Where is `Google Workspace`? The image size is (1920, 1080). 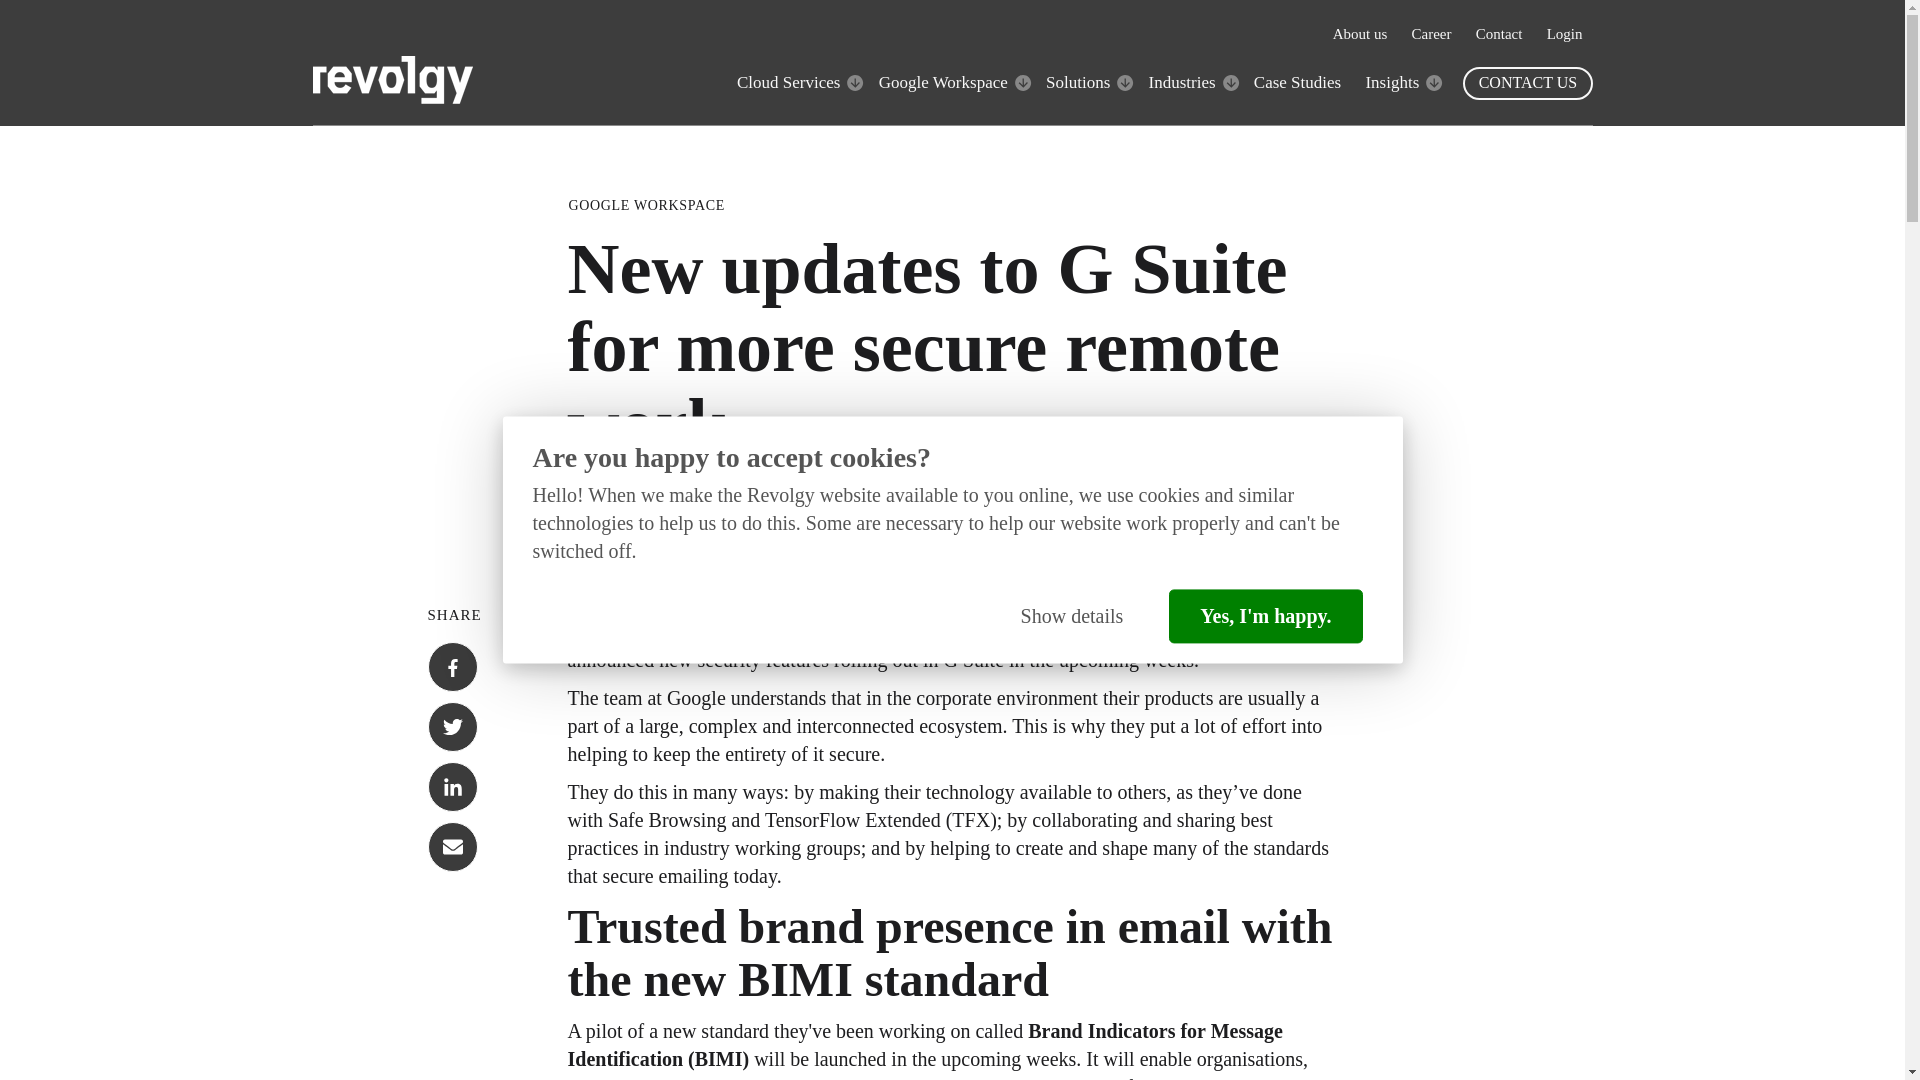
Google Workspace is located at coordinates (944, 82).